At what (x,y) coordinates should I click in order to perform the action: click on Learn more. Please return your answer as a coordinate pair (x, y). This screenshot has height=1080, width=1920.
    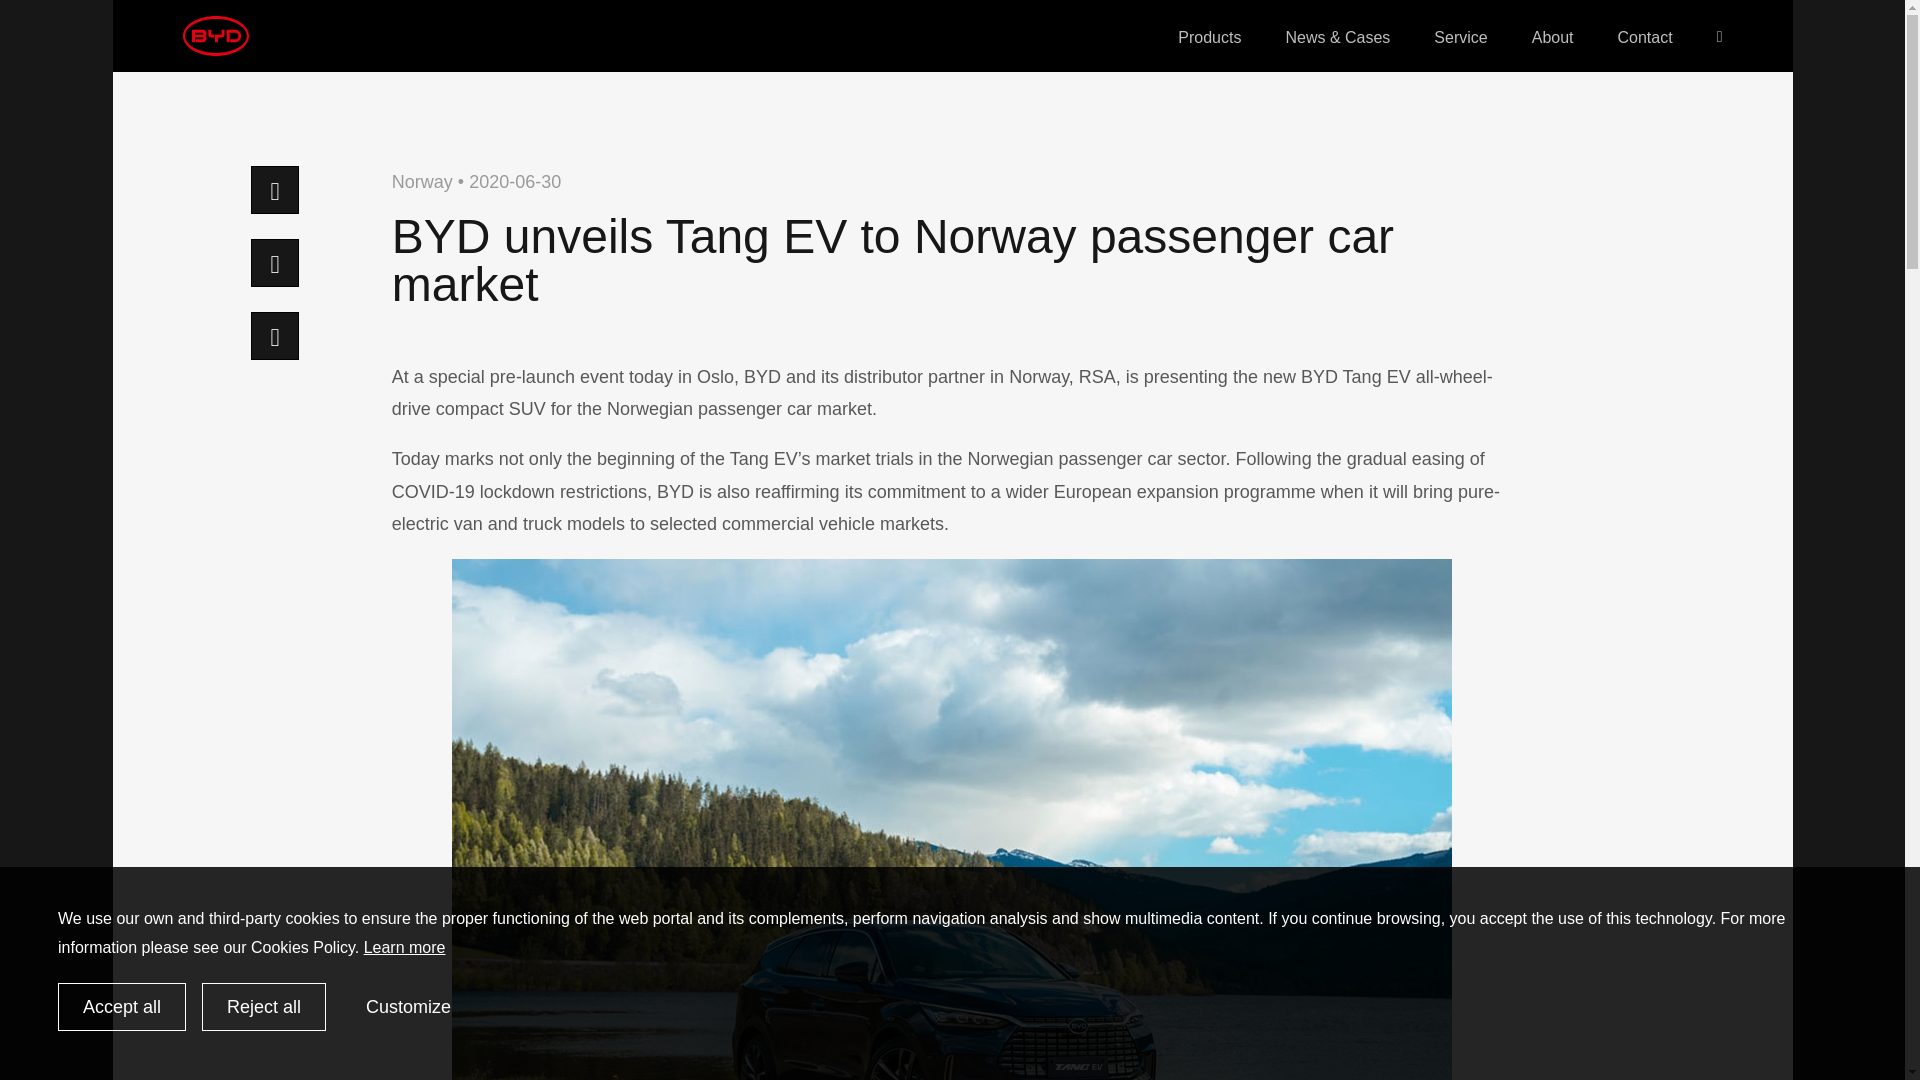
    Looking at the image, I should click on (404, 946).